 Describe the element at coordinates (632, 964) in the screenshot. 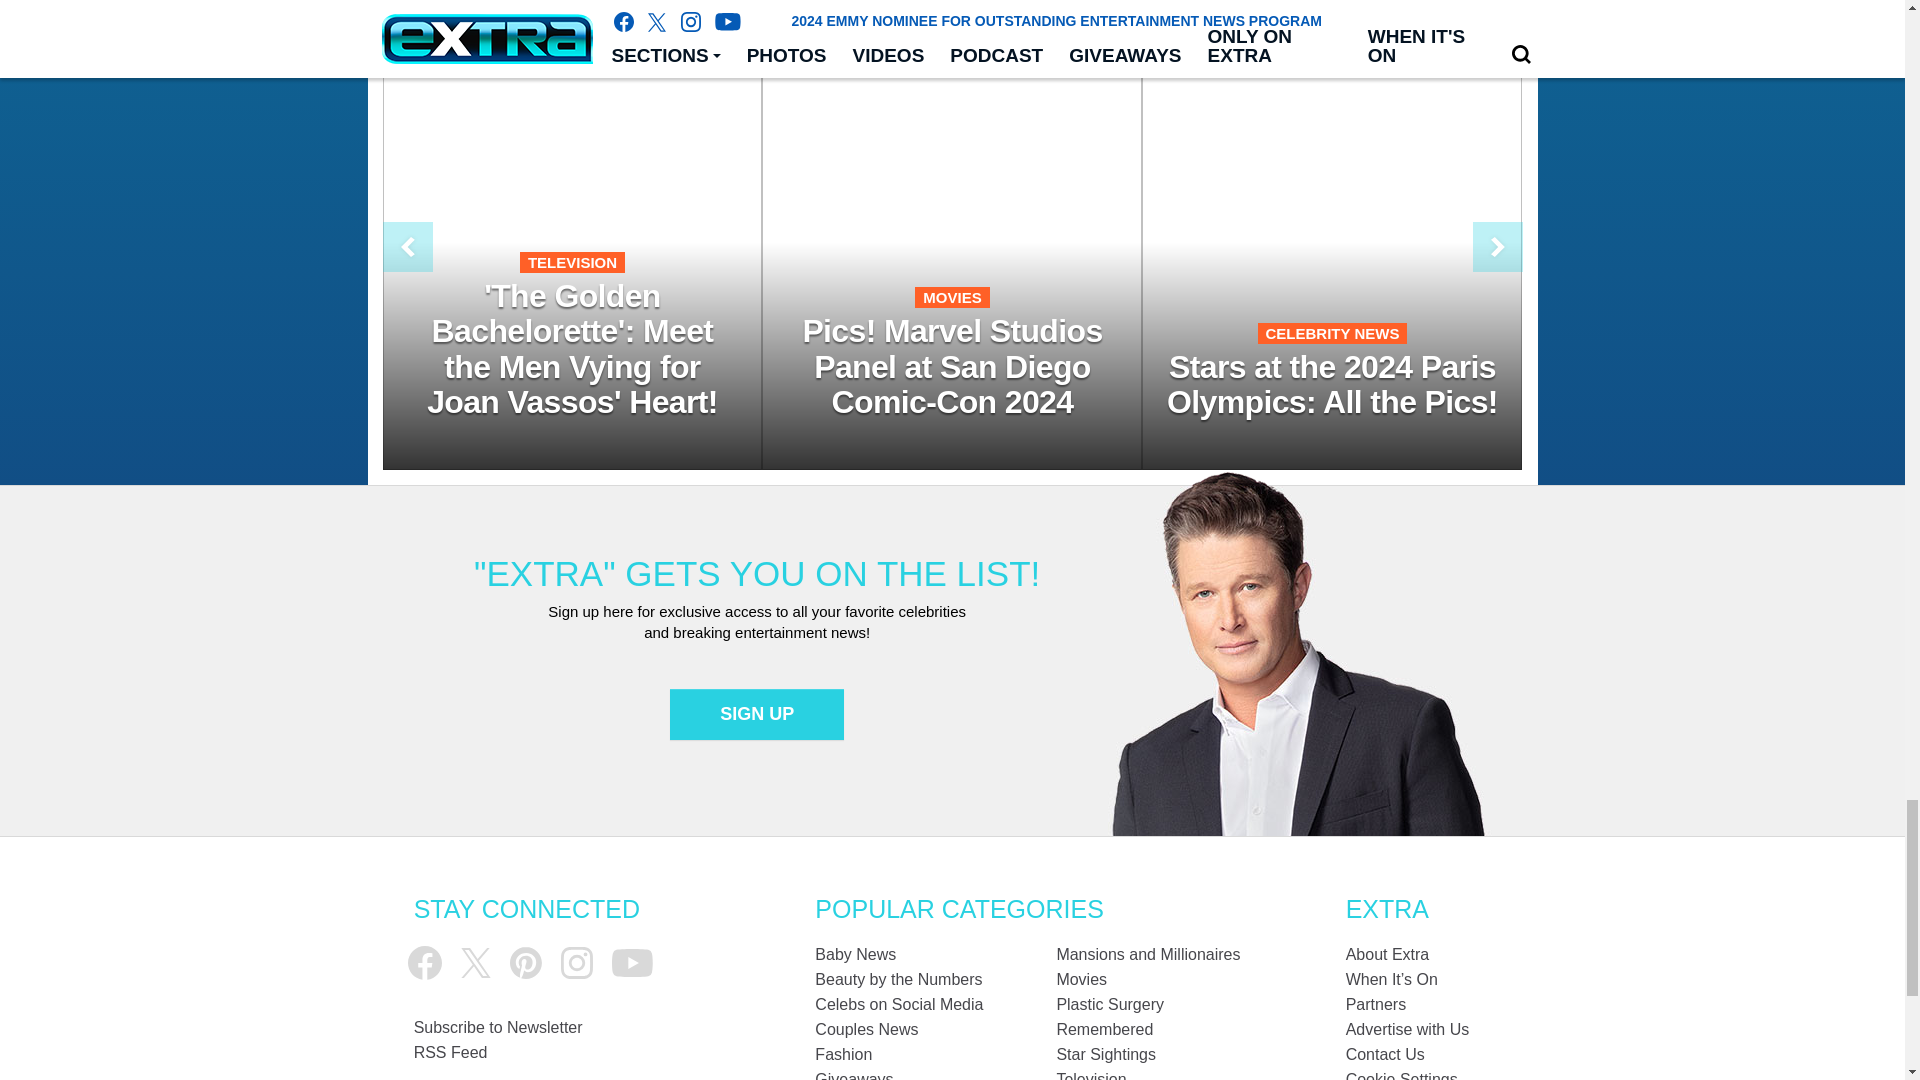

I see `YouTube` at that location.